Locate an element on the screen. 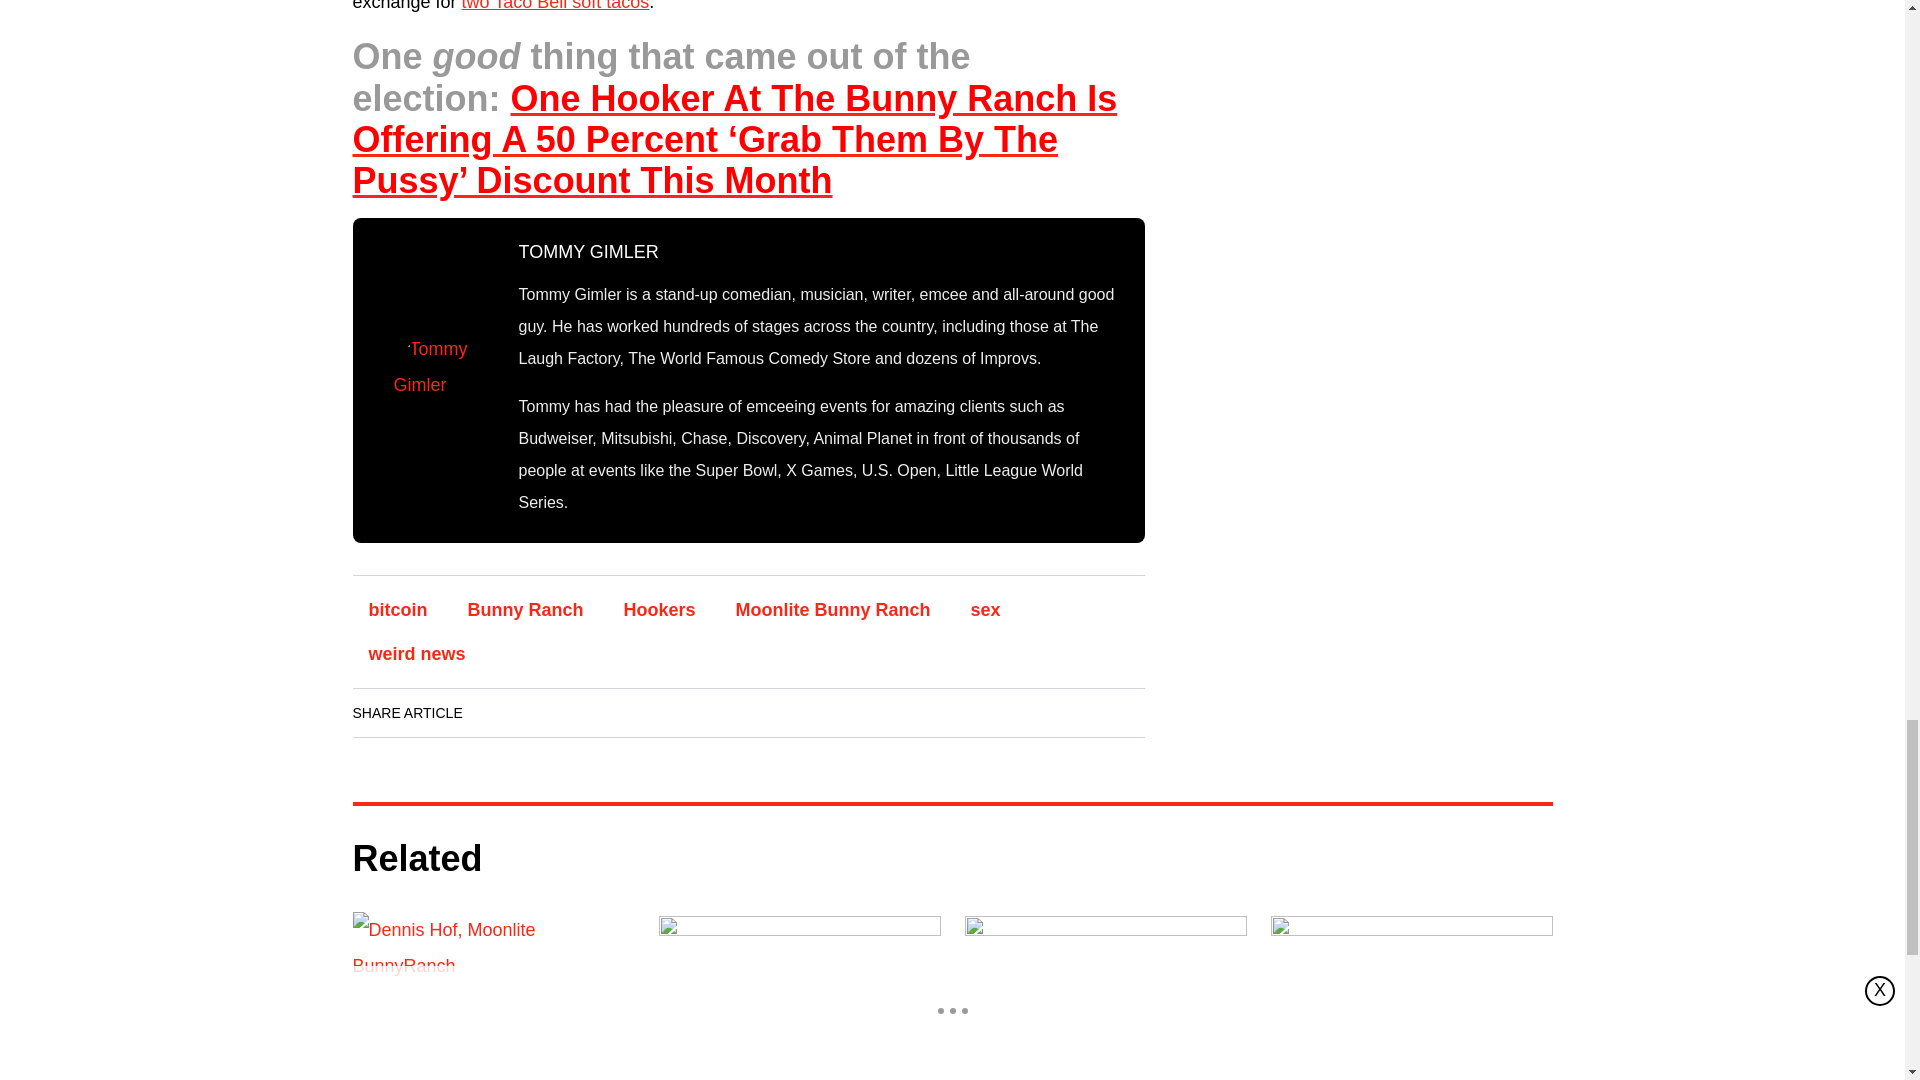  LinkedIn is located at coordinates (554, 712).